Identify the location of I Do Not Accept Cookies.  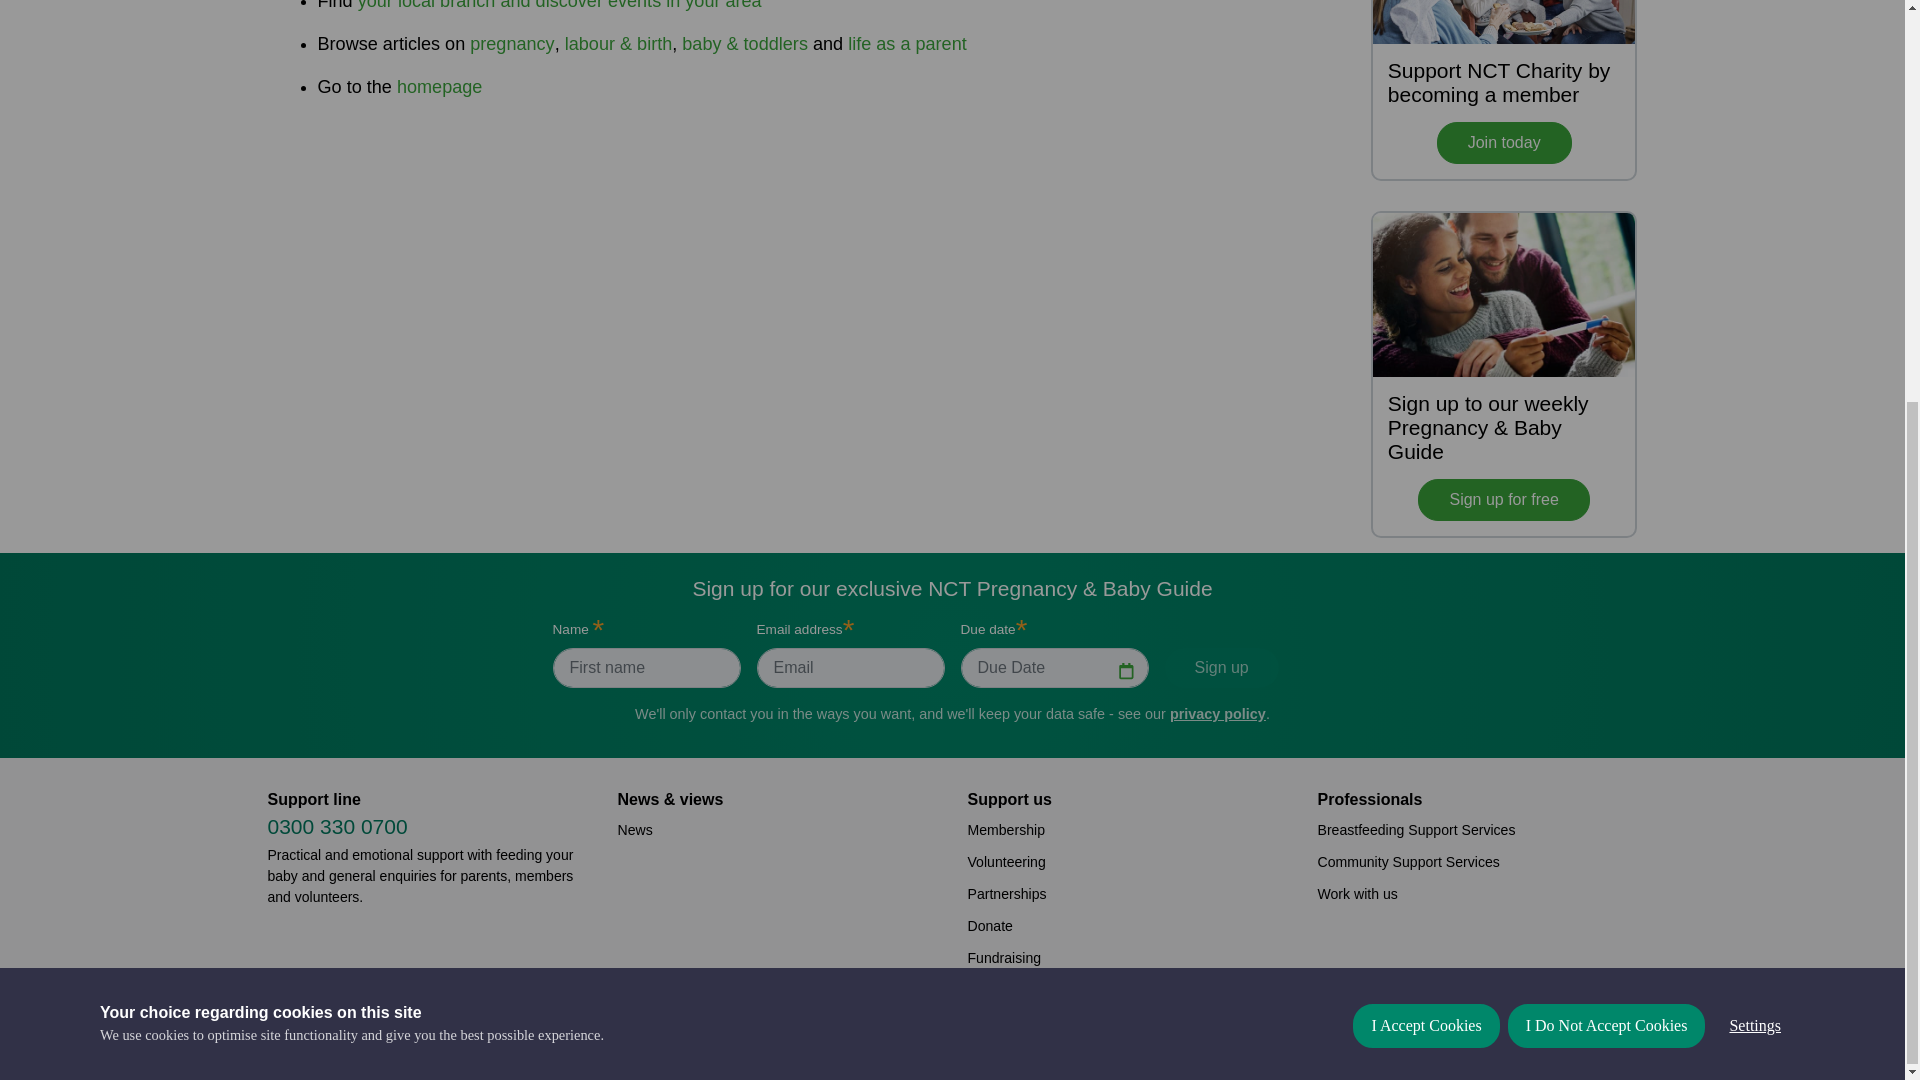
(1606, 482).